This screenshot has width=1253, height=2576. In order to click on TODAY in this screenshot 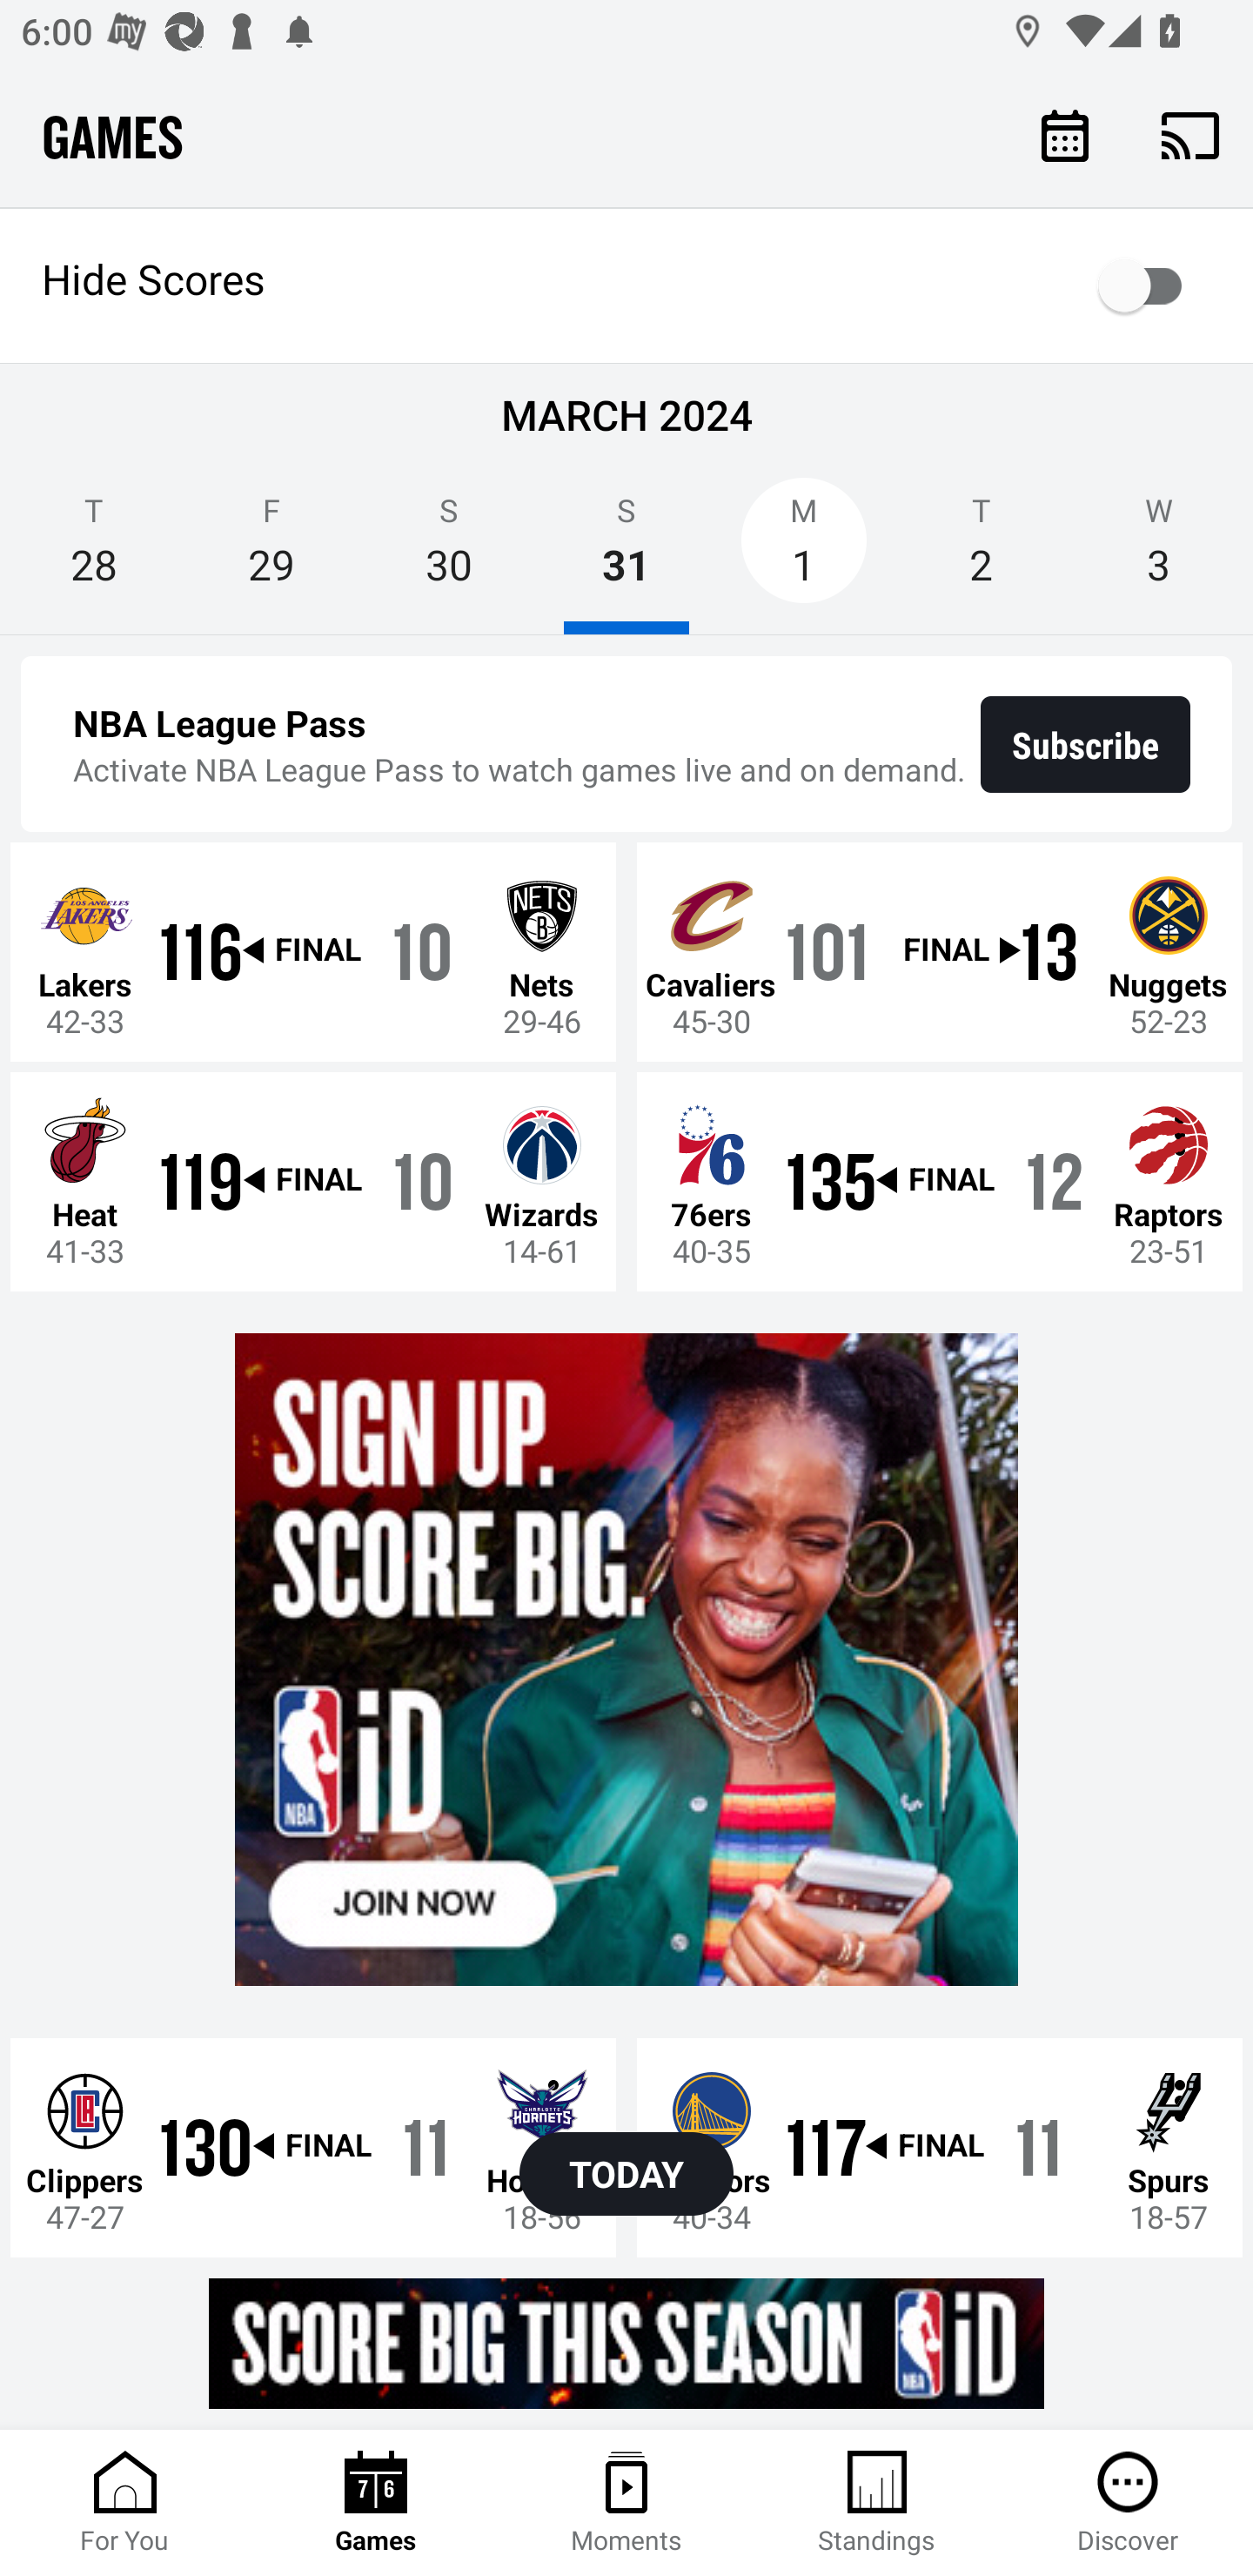, I will do `click(626, 2174)`.